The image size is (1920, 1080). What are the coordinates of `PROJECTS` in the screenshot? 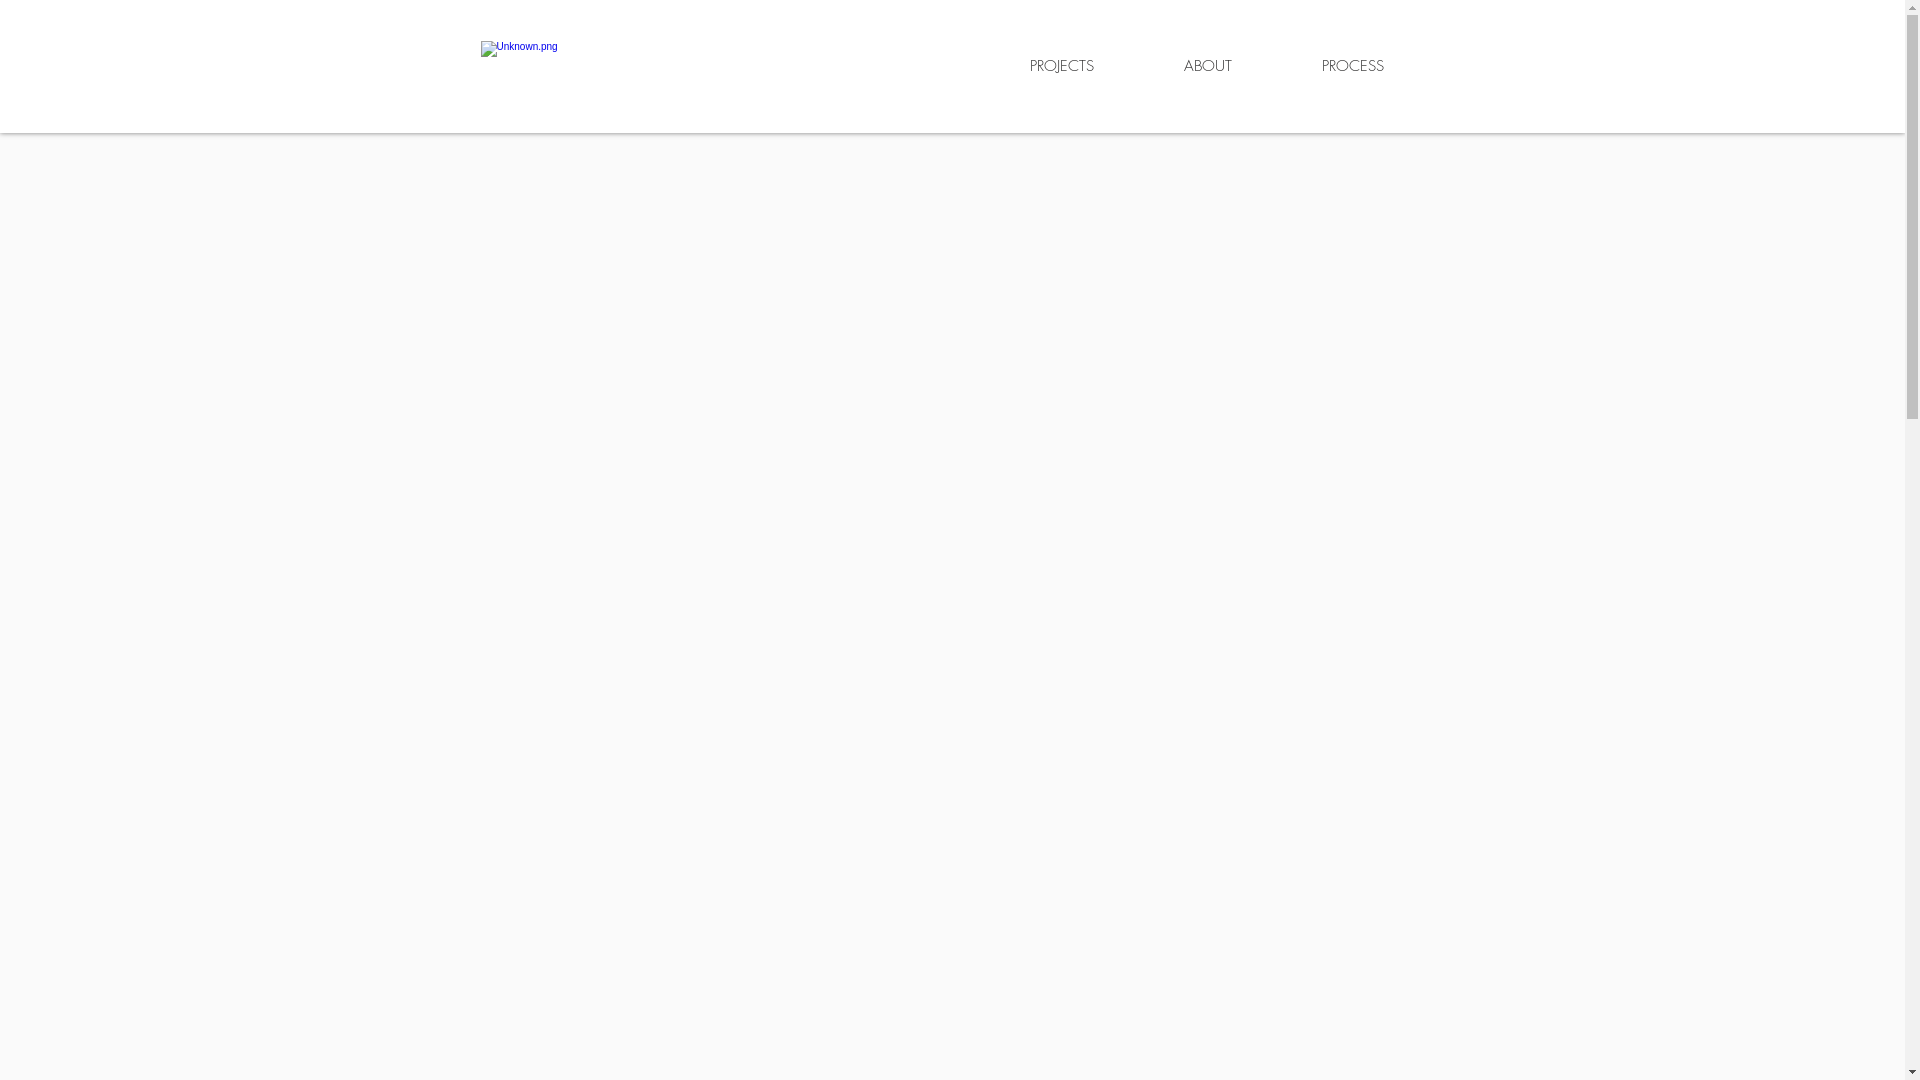 It's located at (1060, 66).